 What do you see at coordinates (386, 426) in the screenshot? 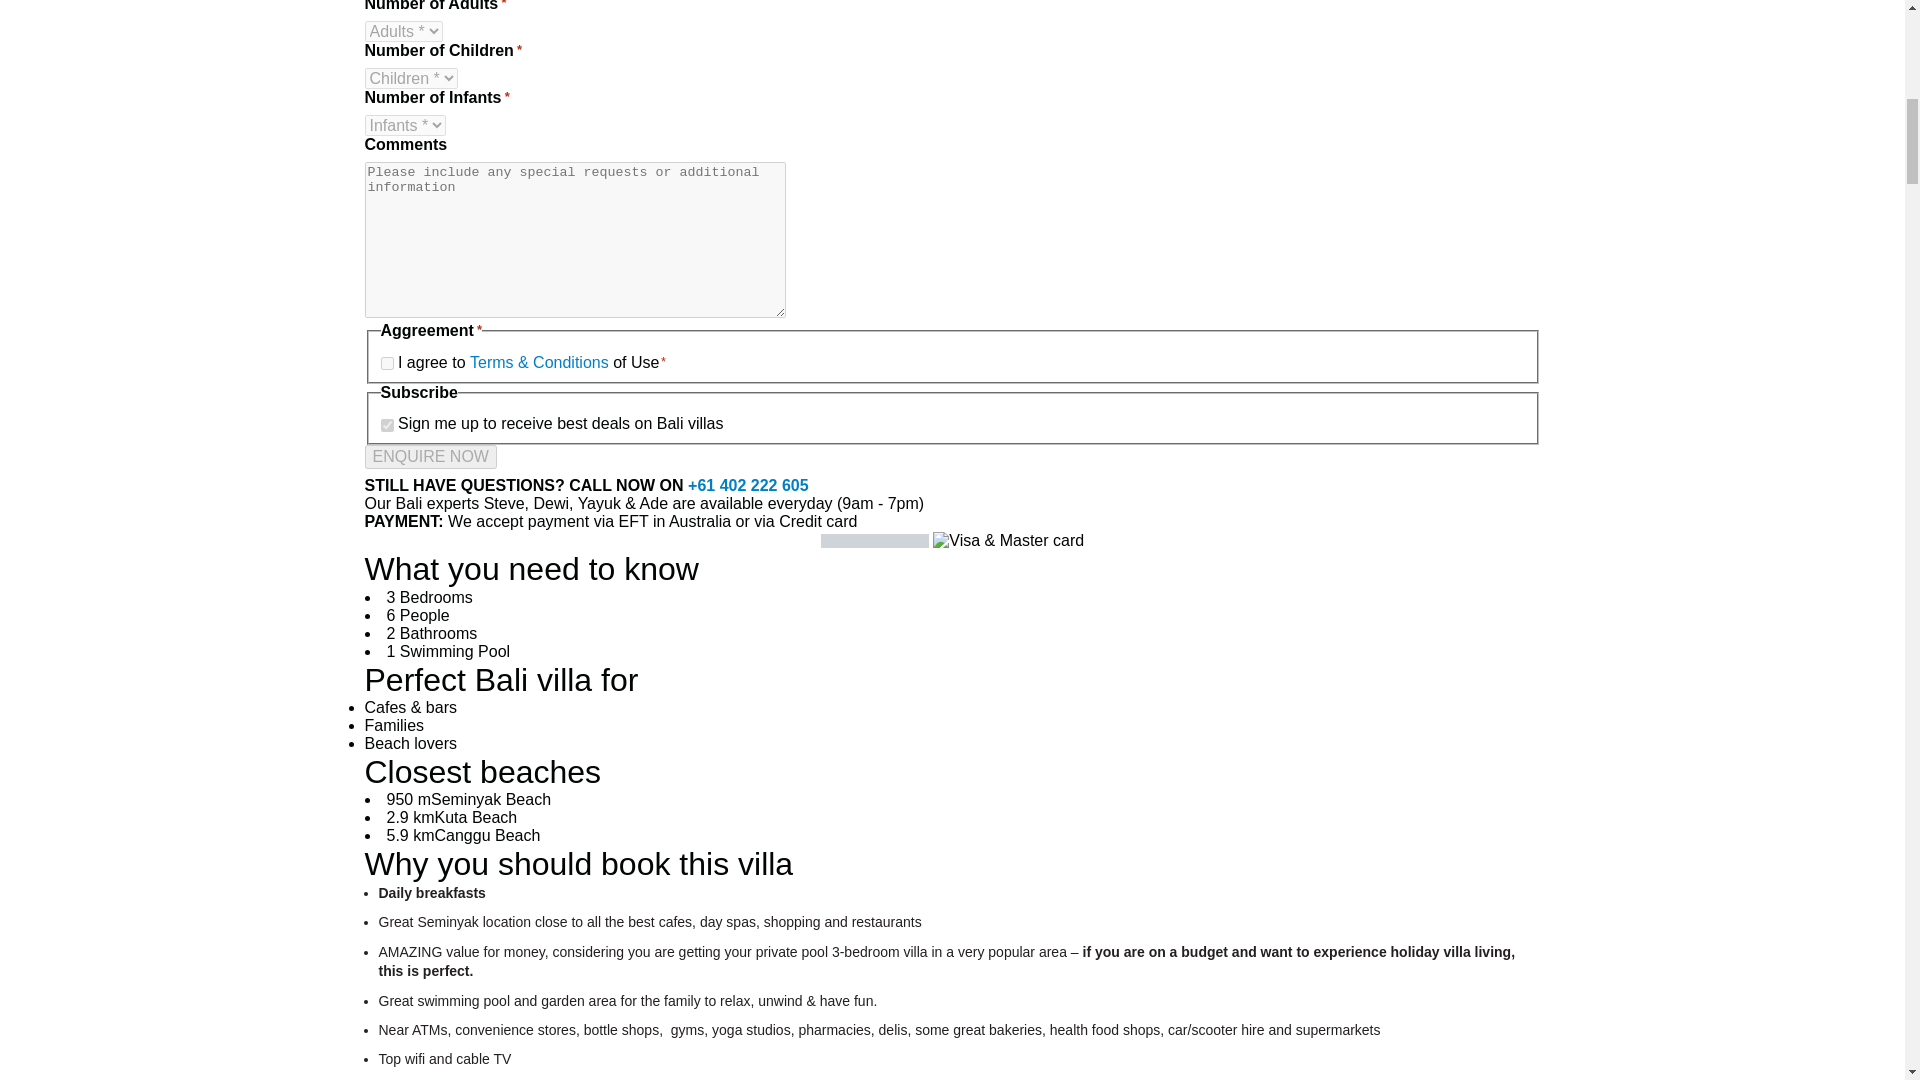
I see `Sign me up to receive best deals on Bali villas` at bounding box center [386, 426].